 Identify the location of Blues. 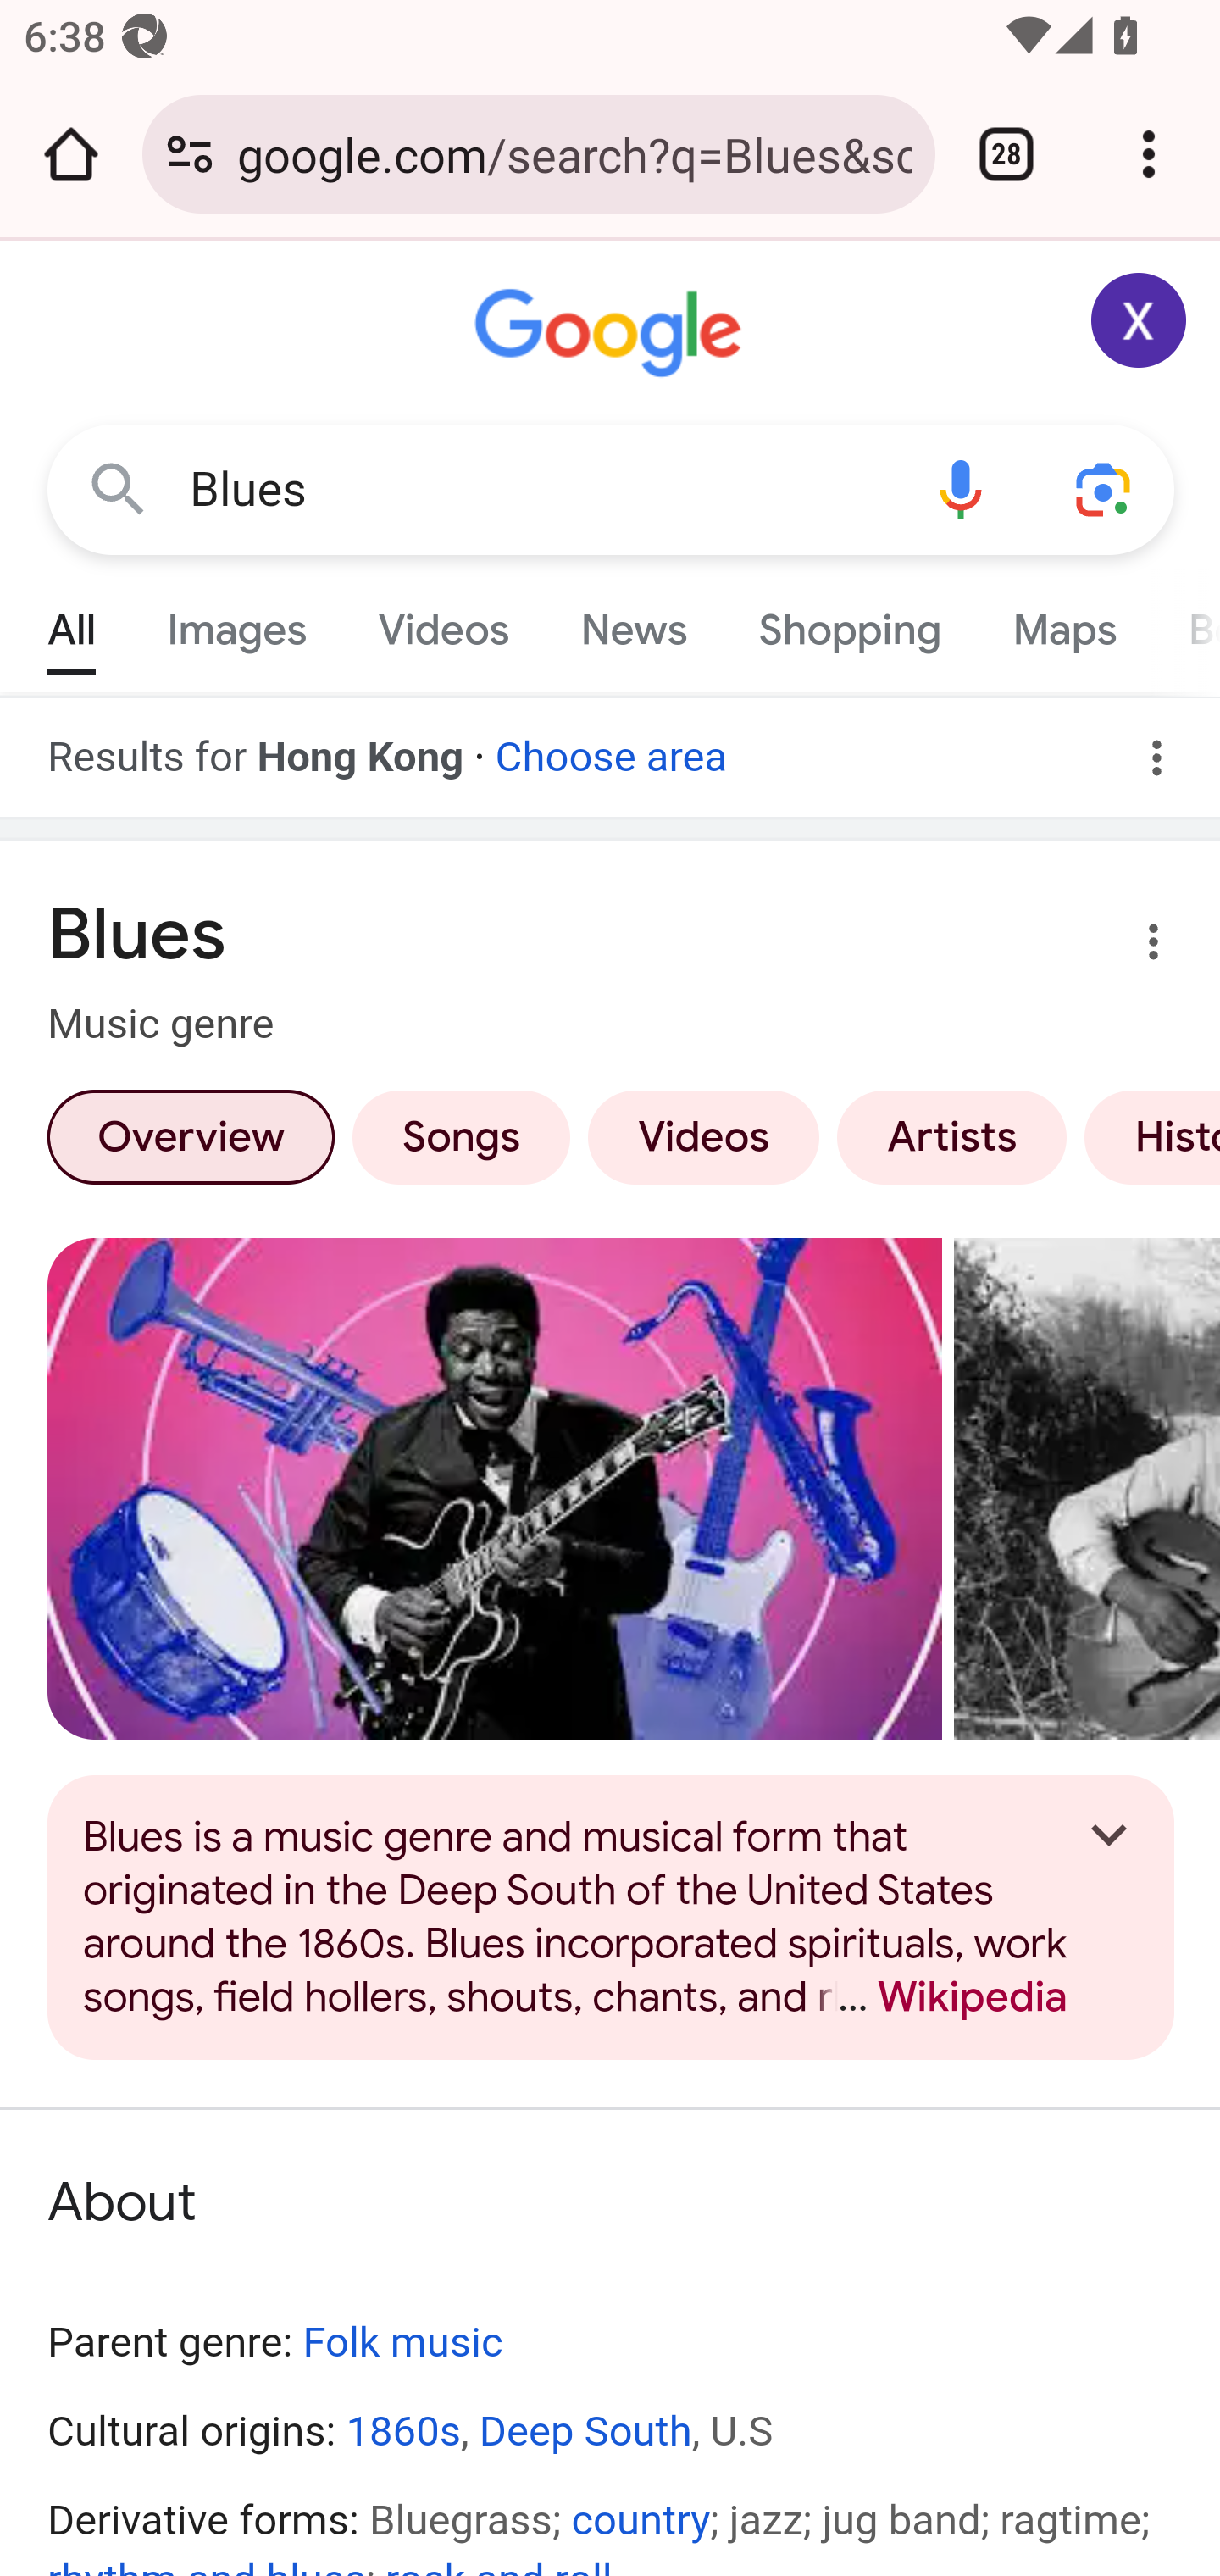
(539, 490).